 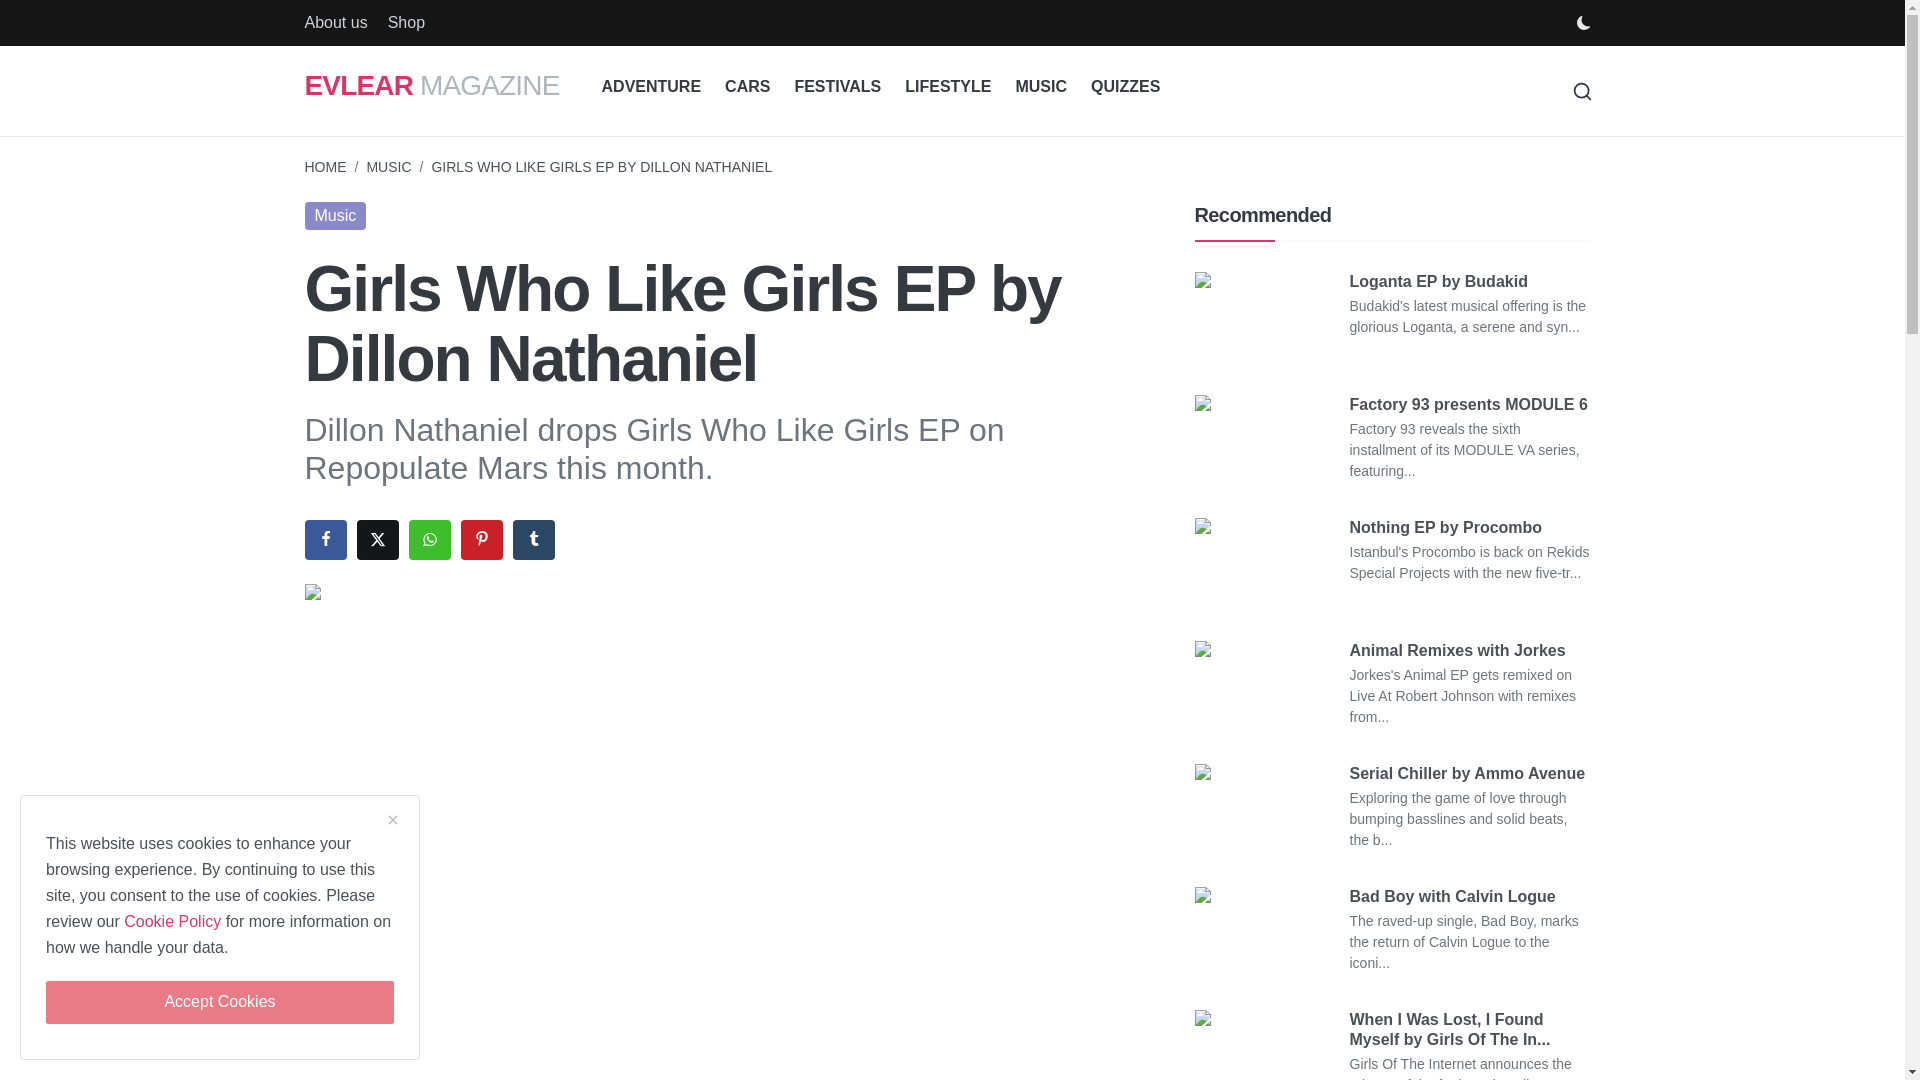 I want to click on Shop, so click(x=406, y=23).